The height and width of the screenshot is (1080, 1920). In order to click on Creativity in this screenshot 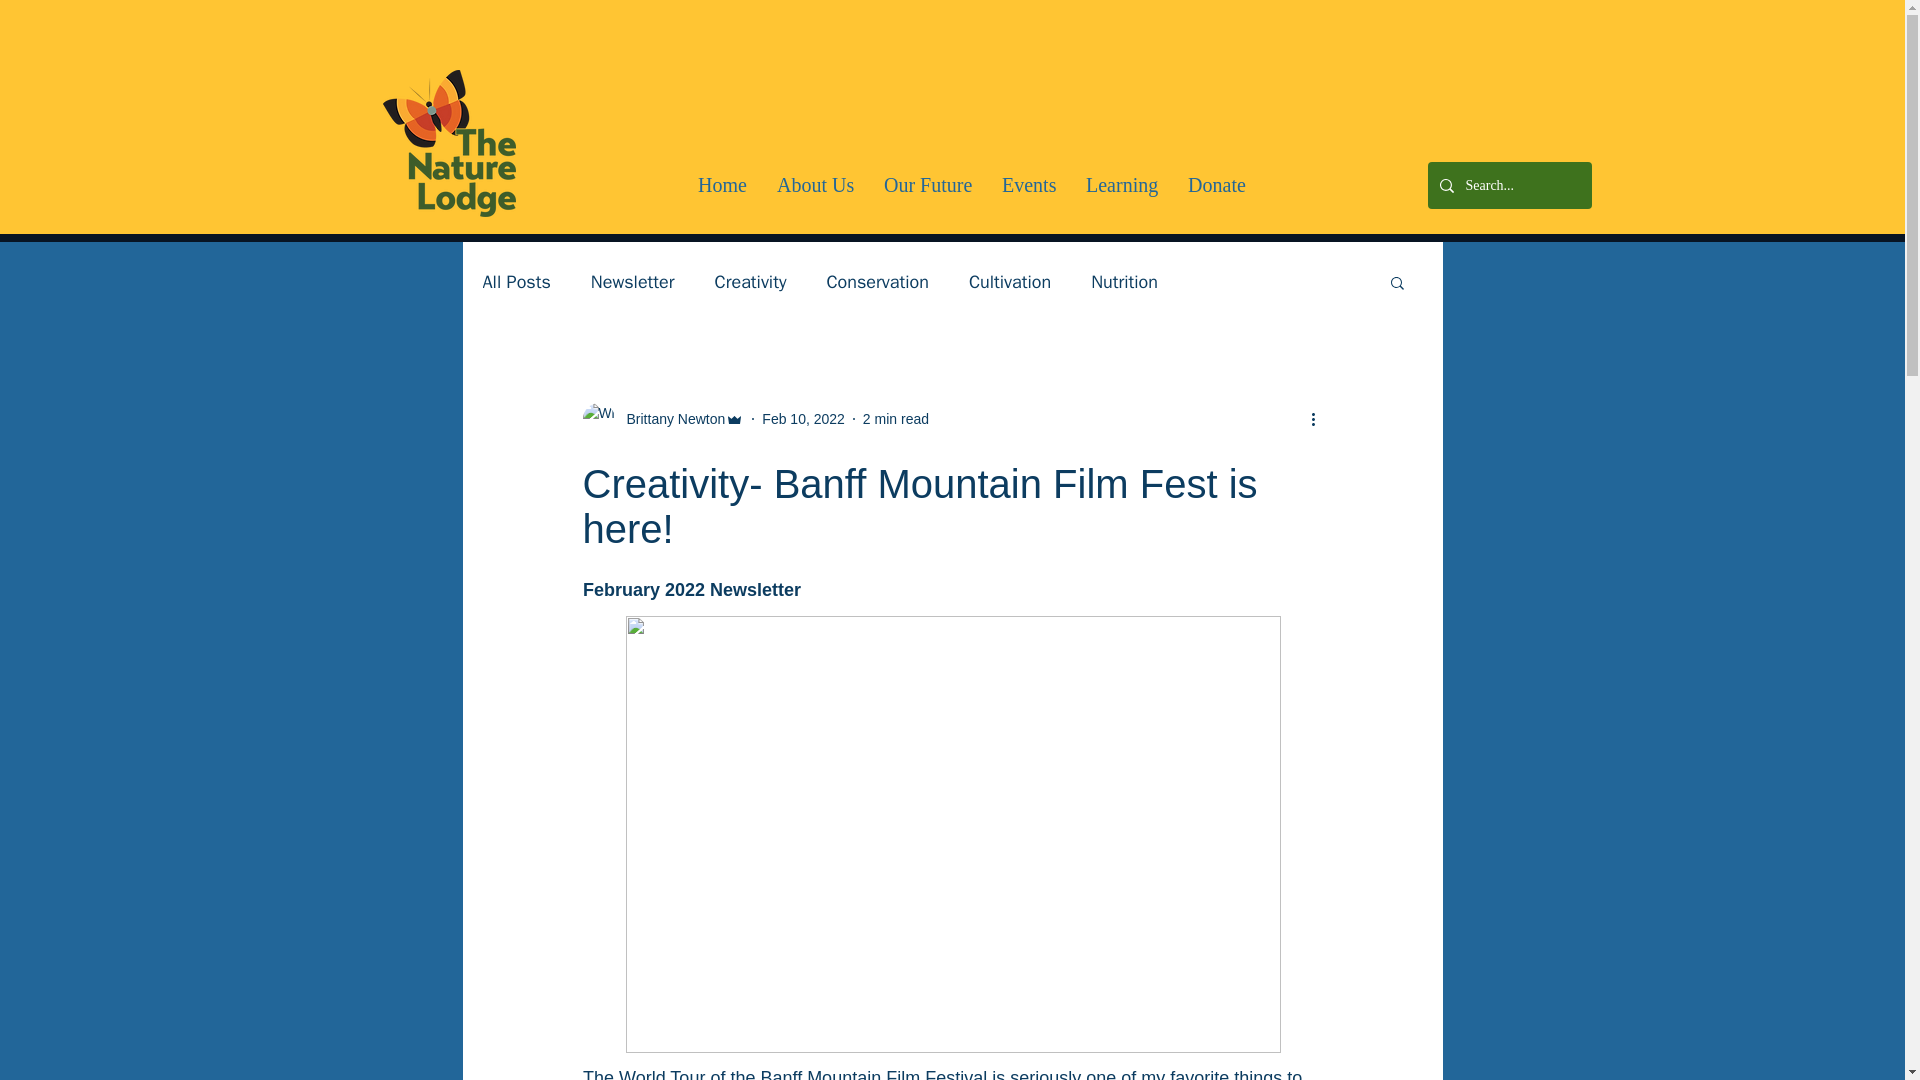, I will do `click(750, 282)`.